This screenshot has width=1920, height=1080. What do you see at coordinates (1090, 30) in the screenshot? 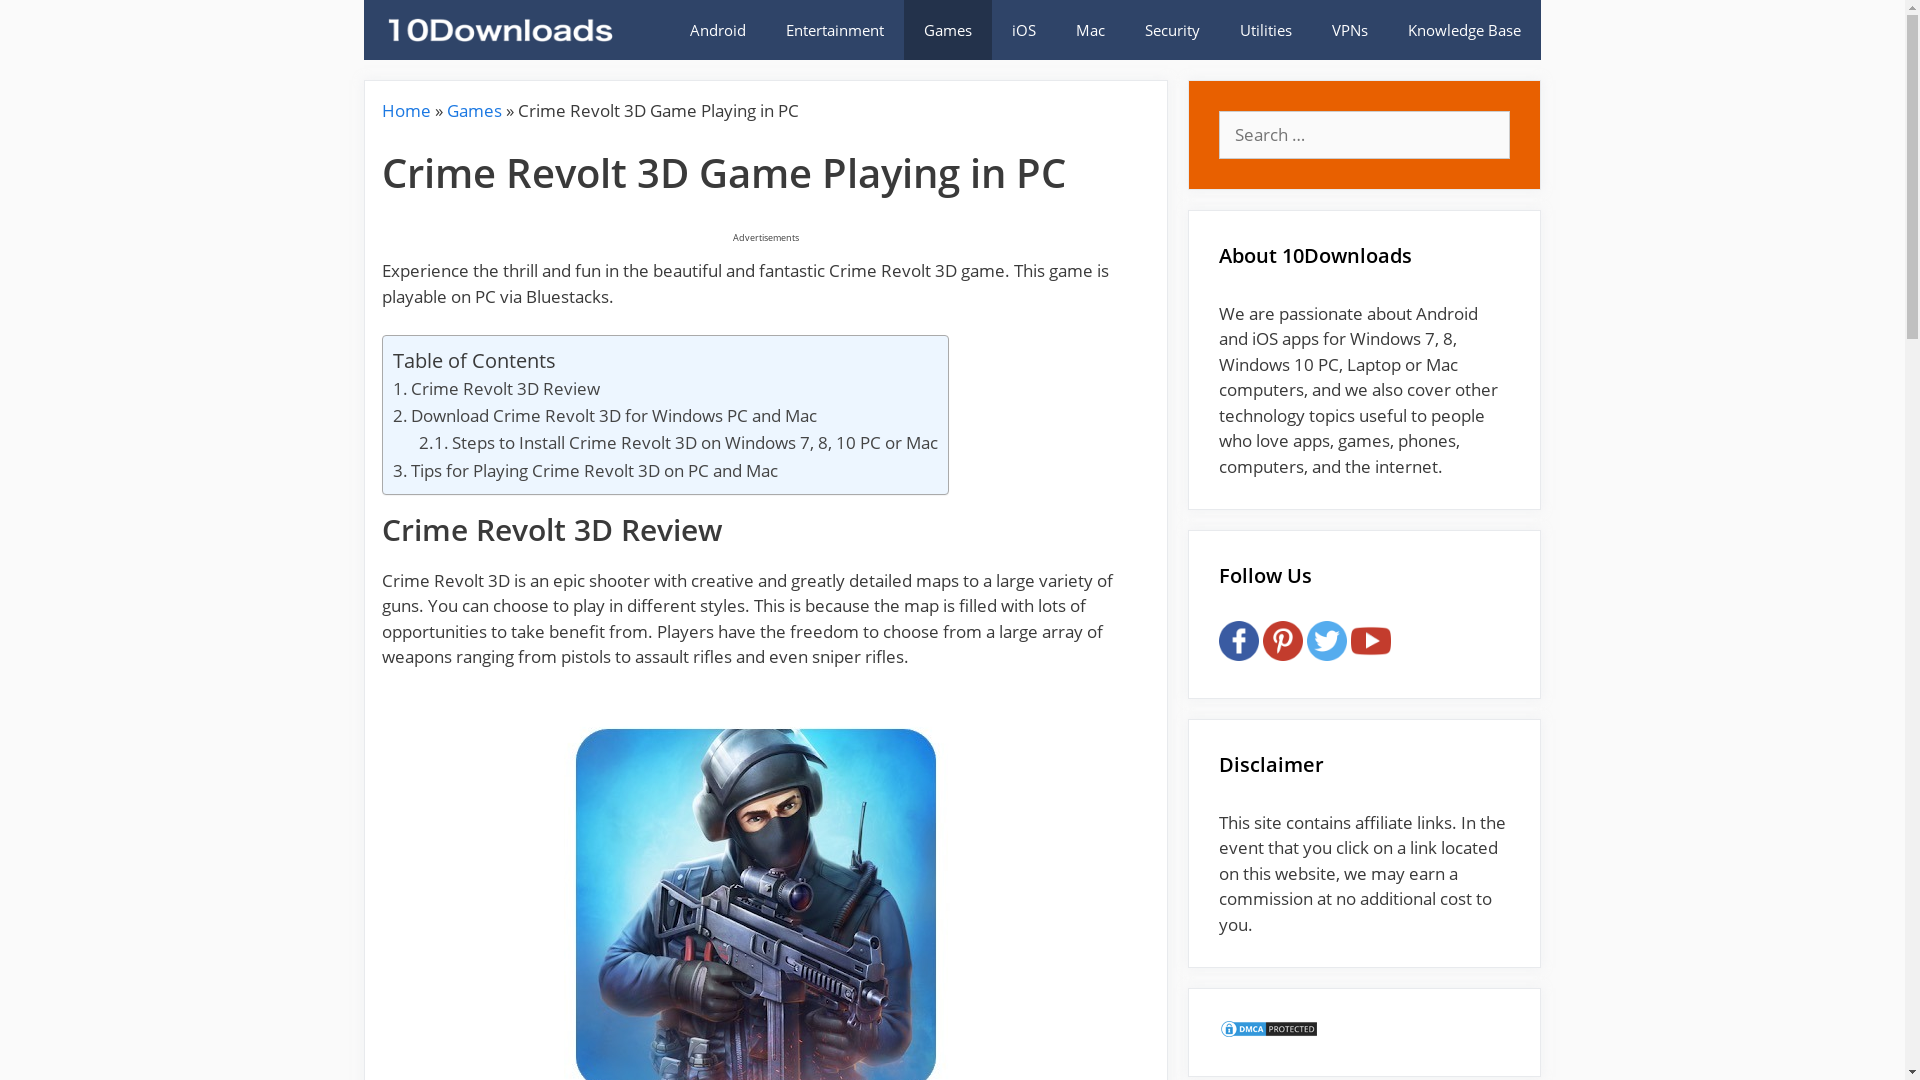
I see `Mac` at bounding box center [1090, 30].